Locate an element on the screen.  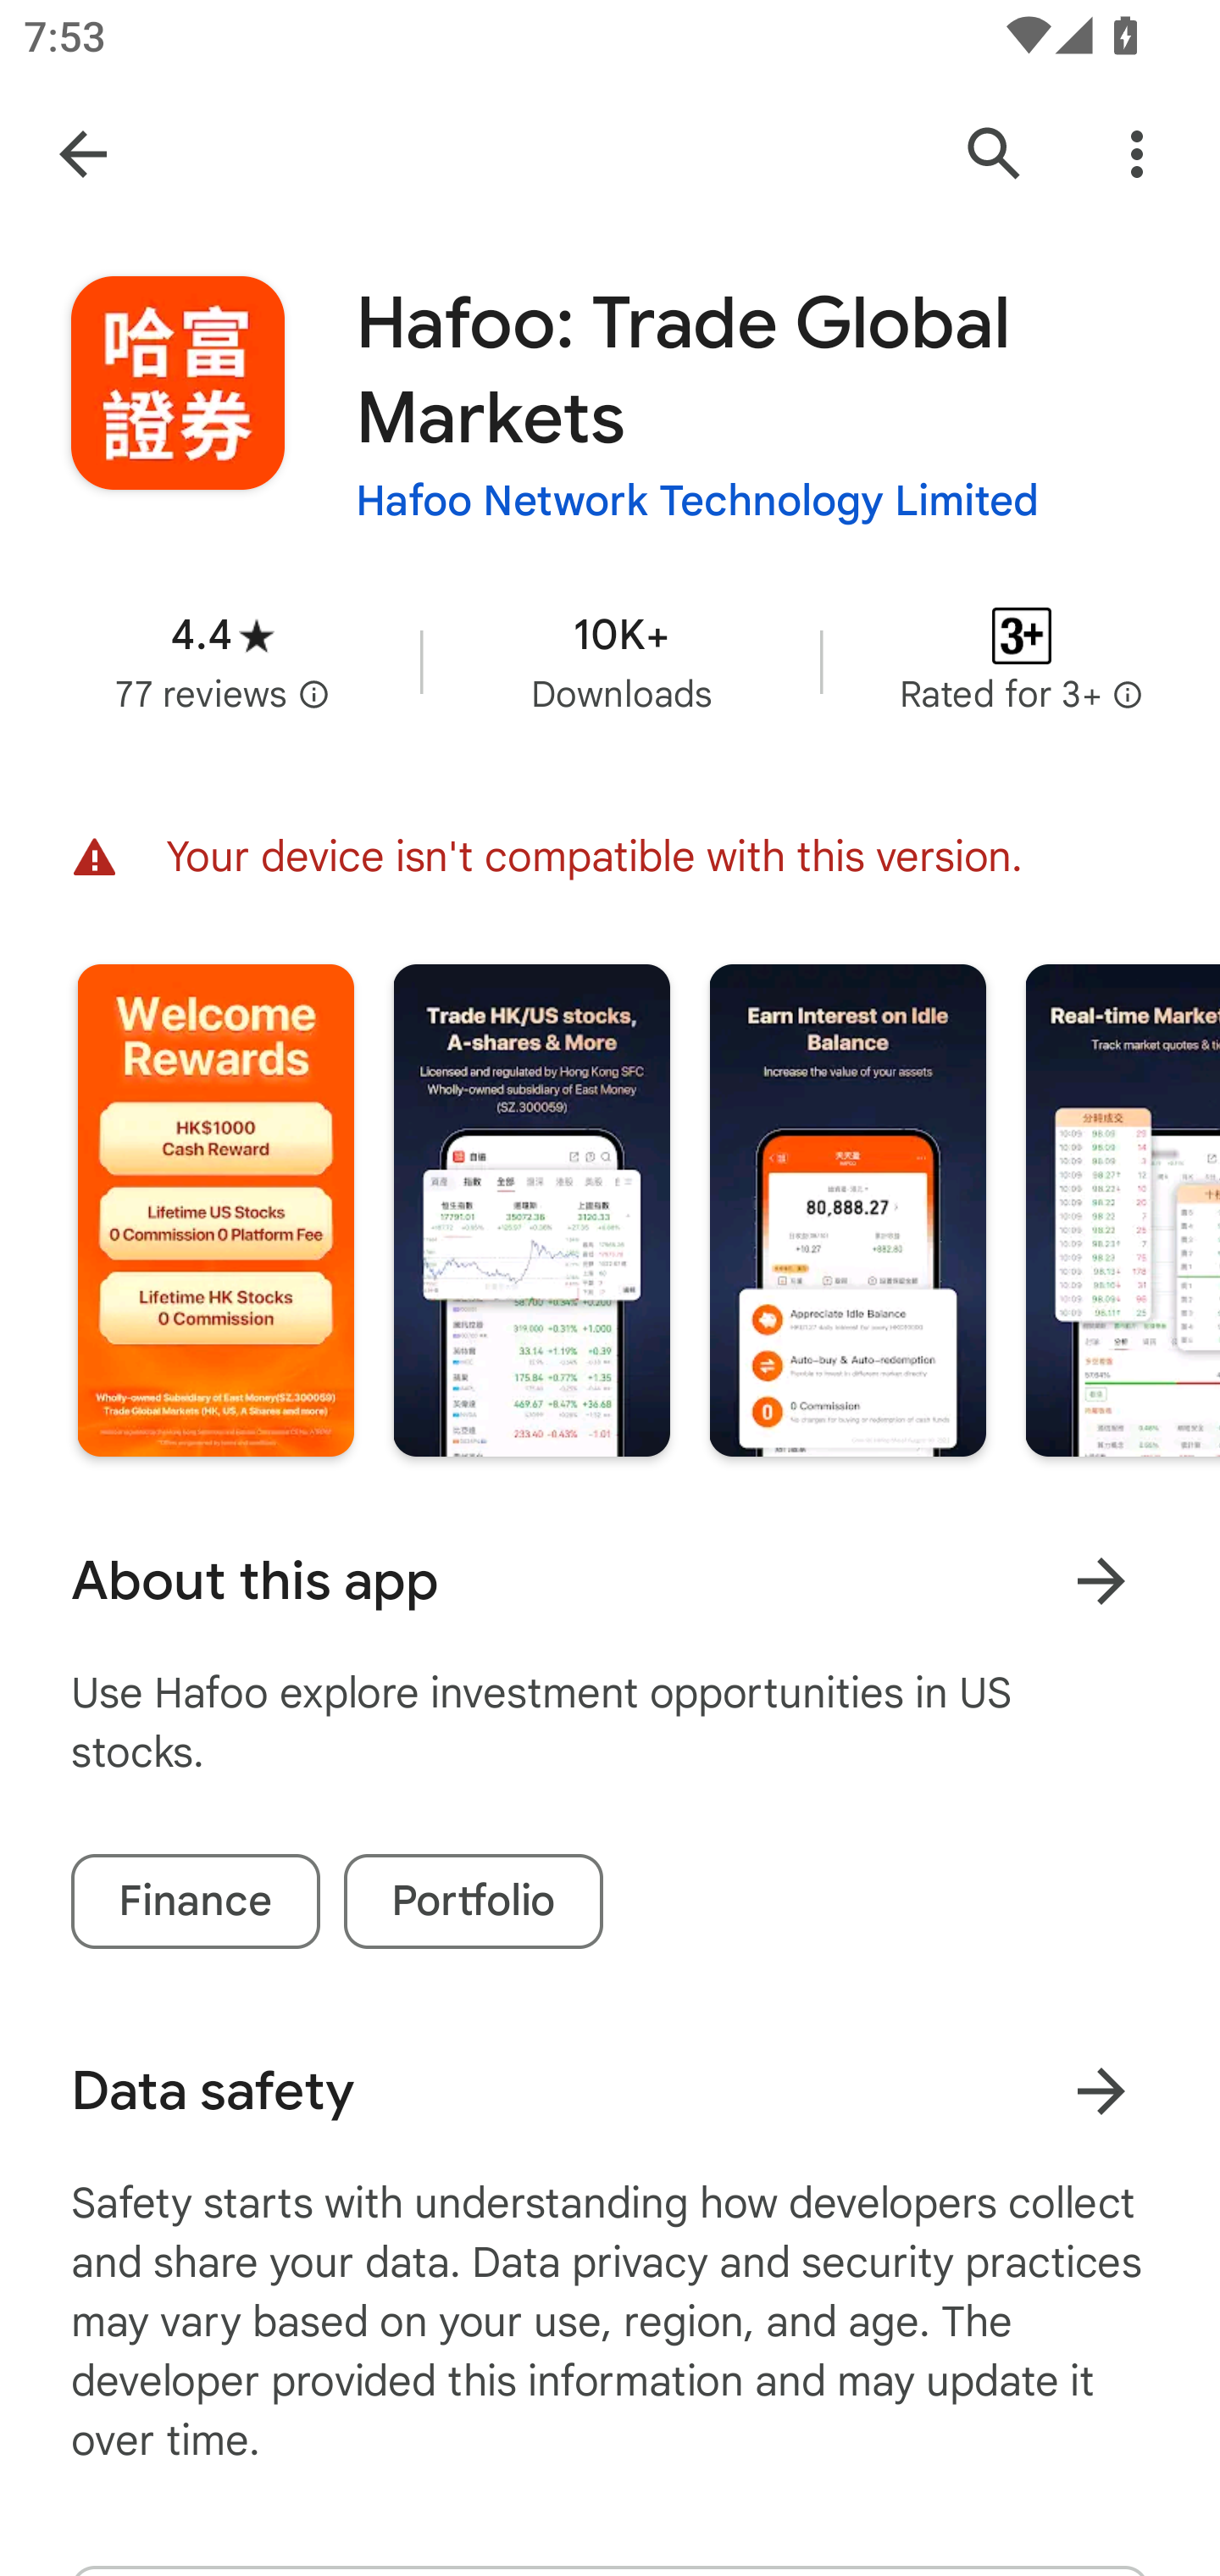
Content rating Rated for 3+ is located at coordinates (1022, 661).